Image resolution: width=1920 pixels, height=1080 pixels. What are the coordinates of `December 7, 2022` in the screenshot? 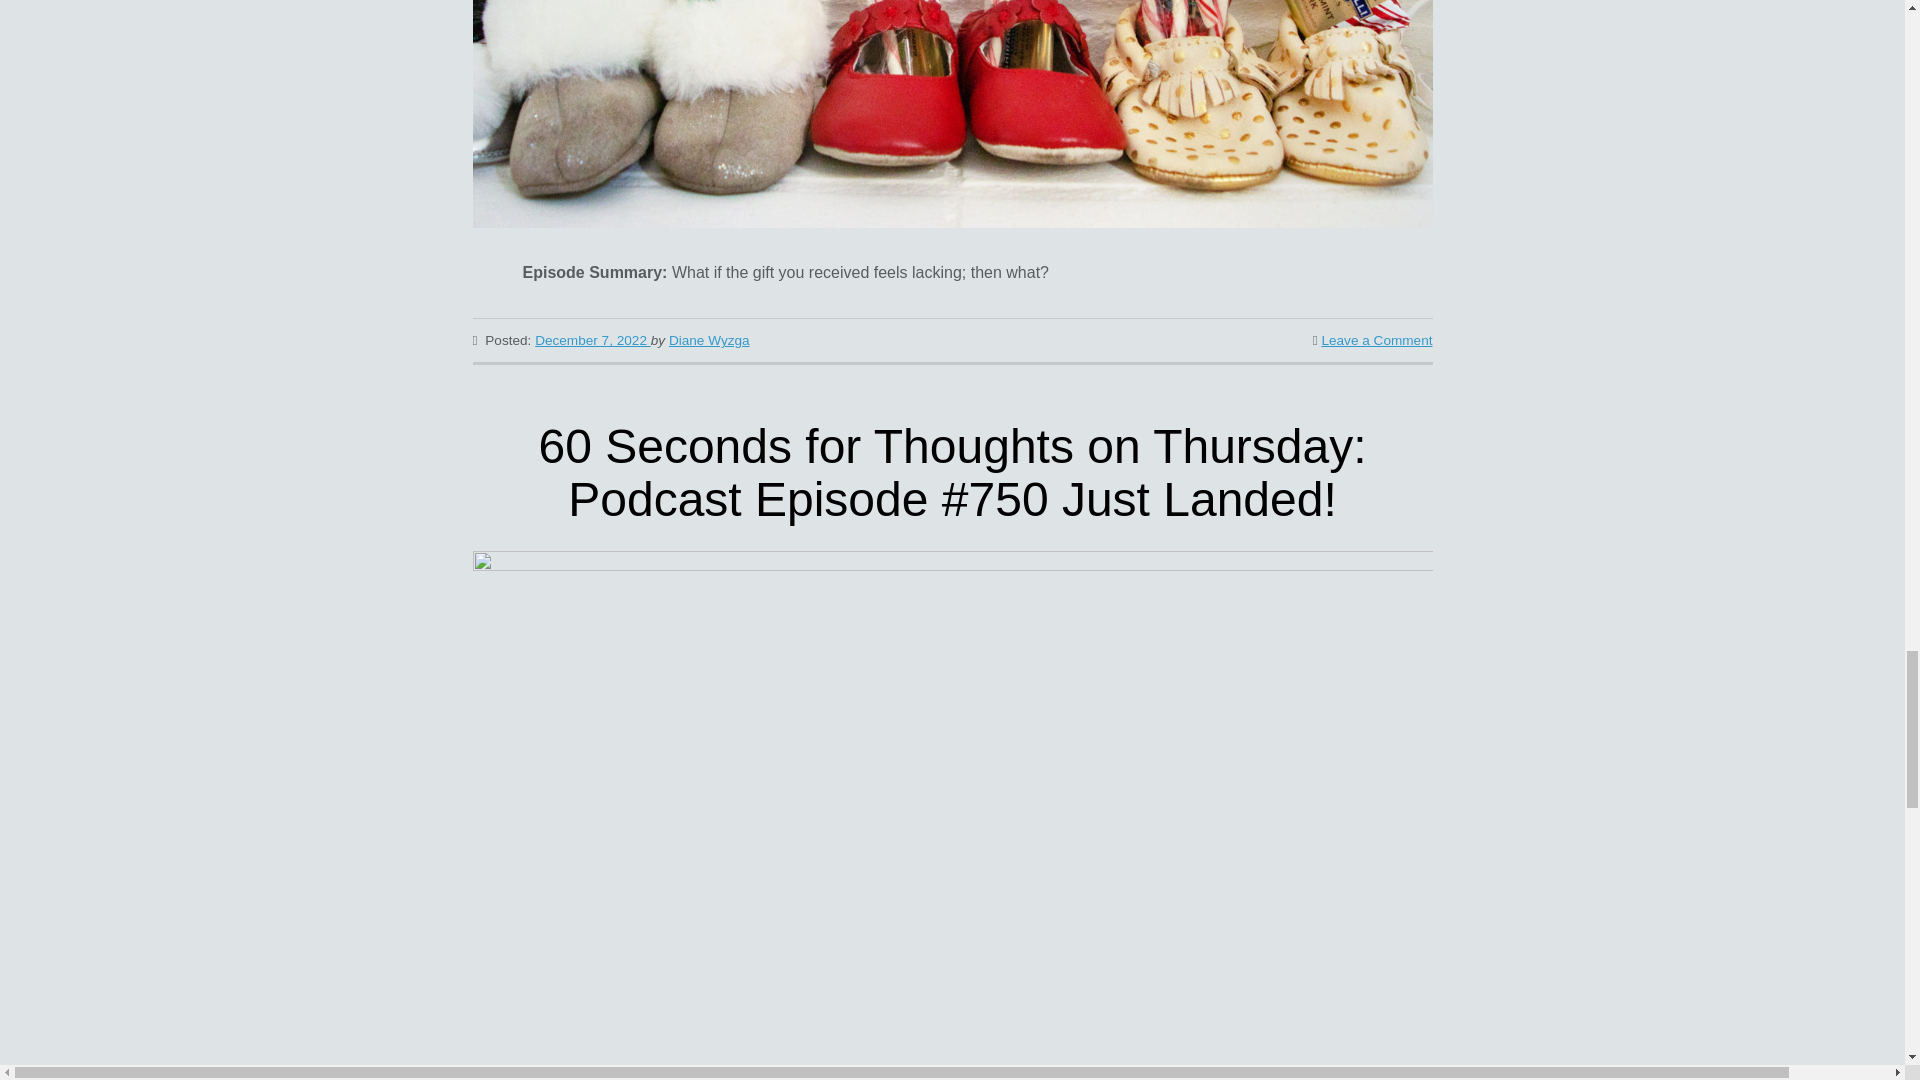 It's located at (592, 340).